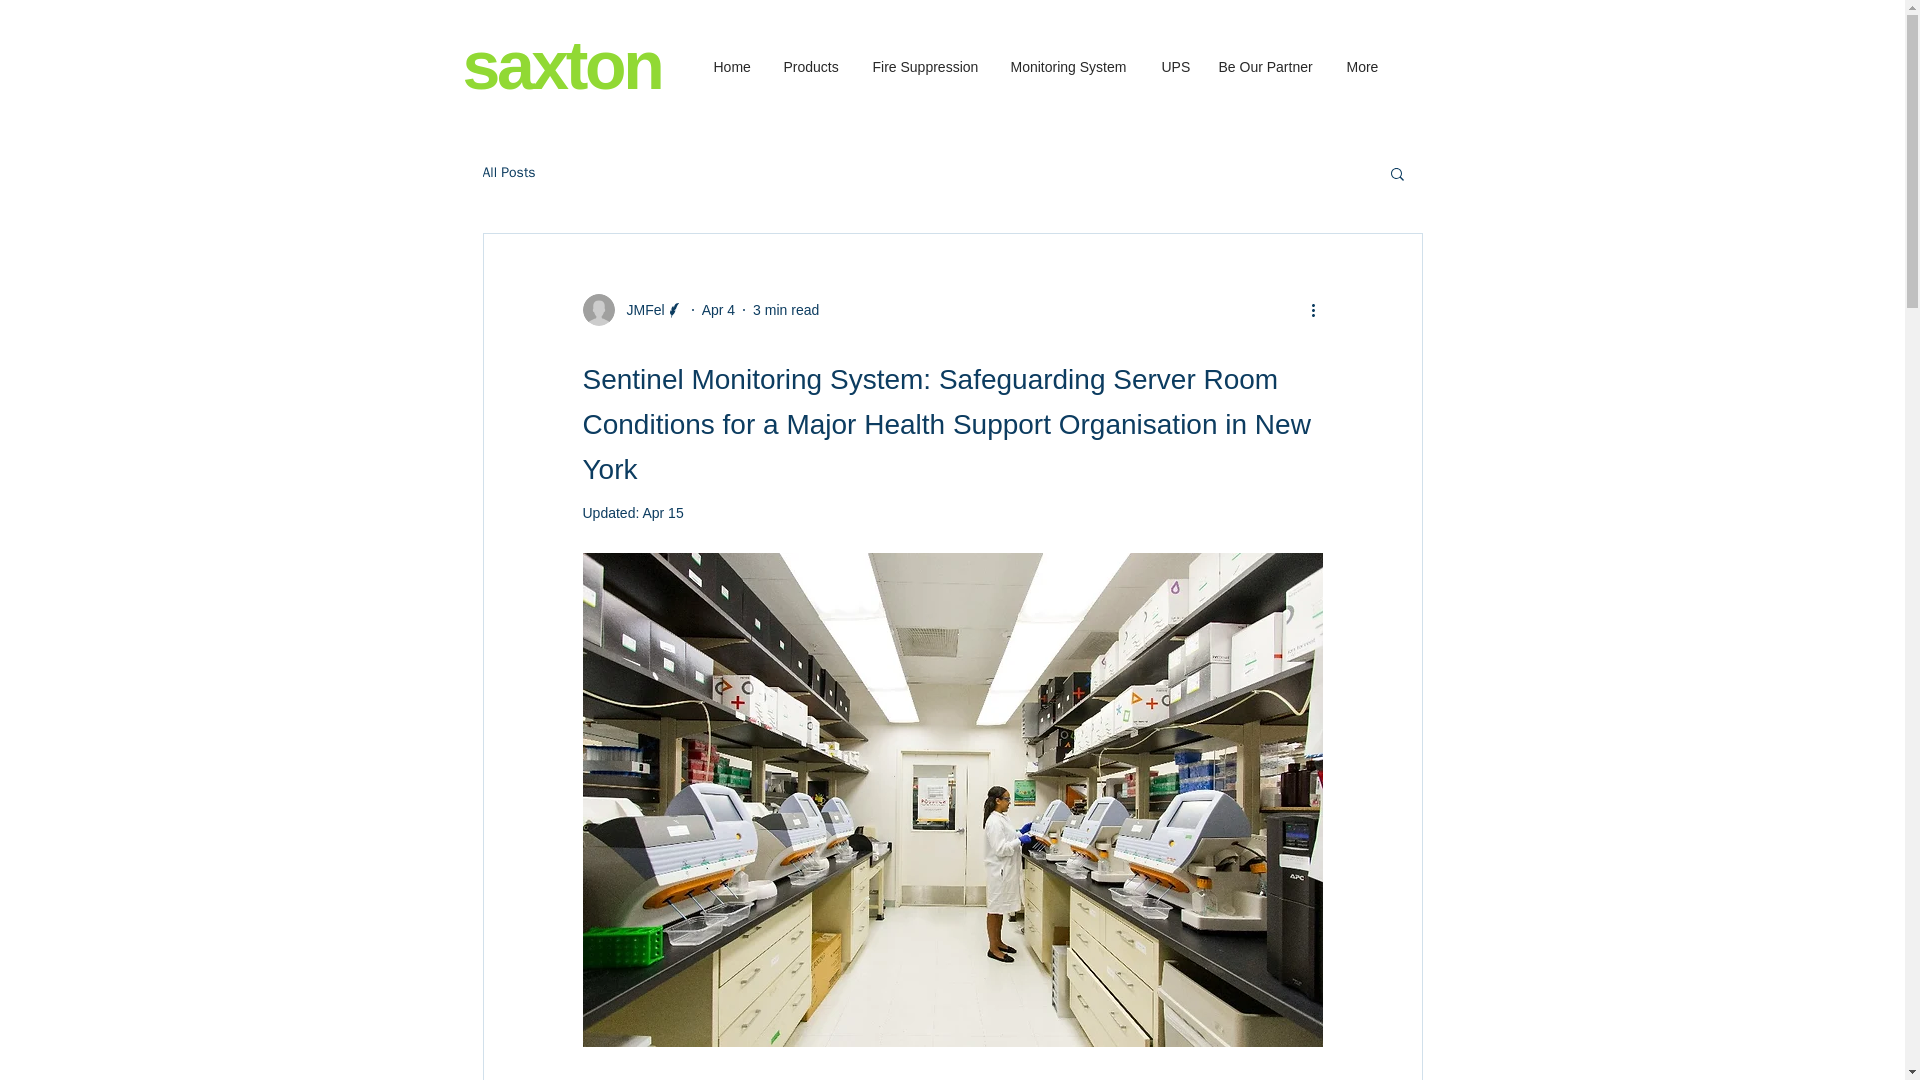 The image size is (1920, 1080). What do you see at coordinates (508, 173) in the screenshot?
I see `All Posts` at bounding box center [508, 173].